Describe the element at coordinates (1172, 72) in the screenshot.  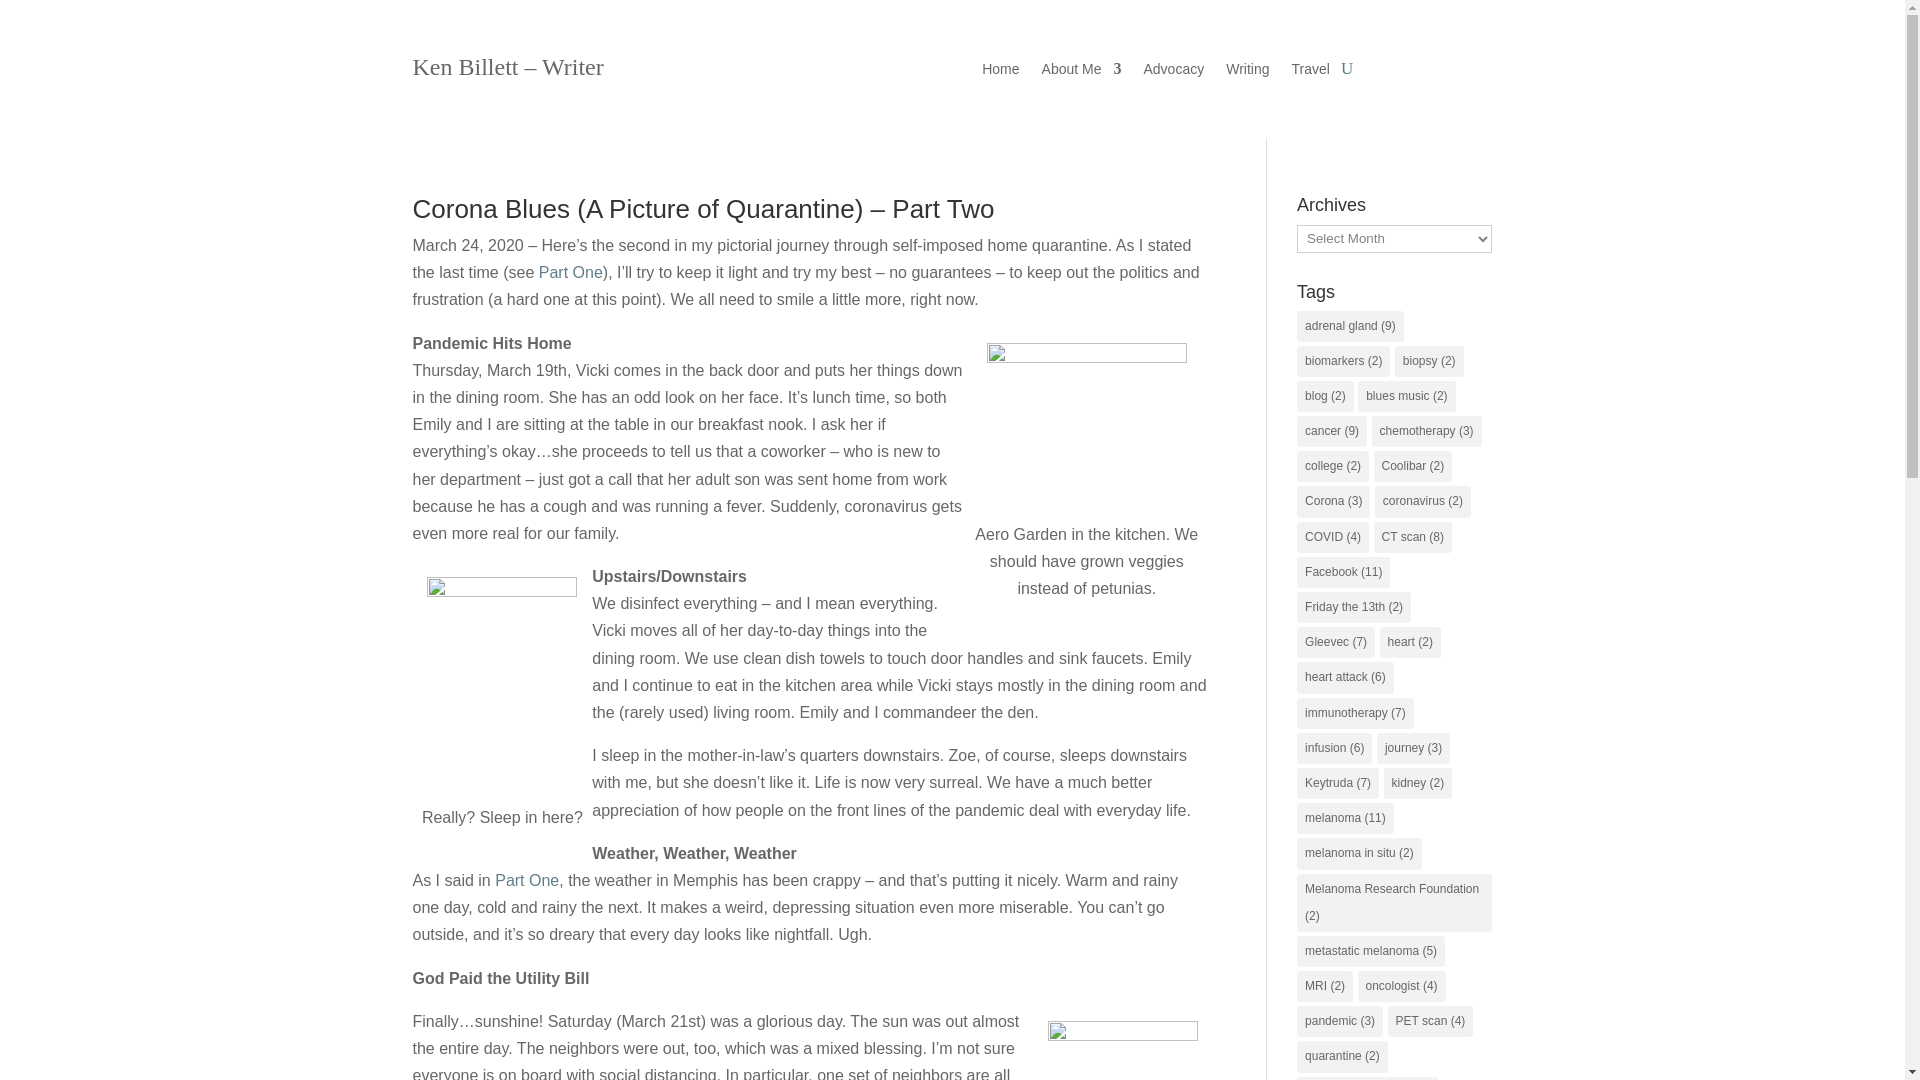
I see `Advocacy` at that location.